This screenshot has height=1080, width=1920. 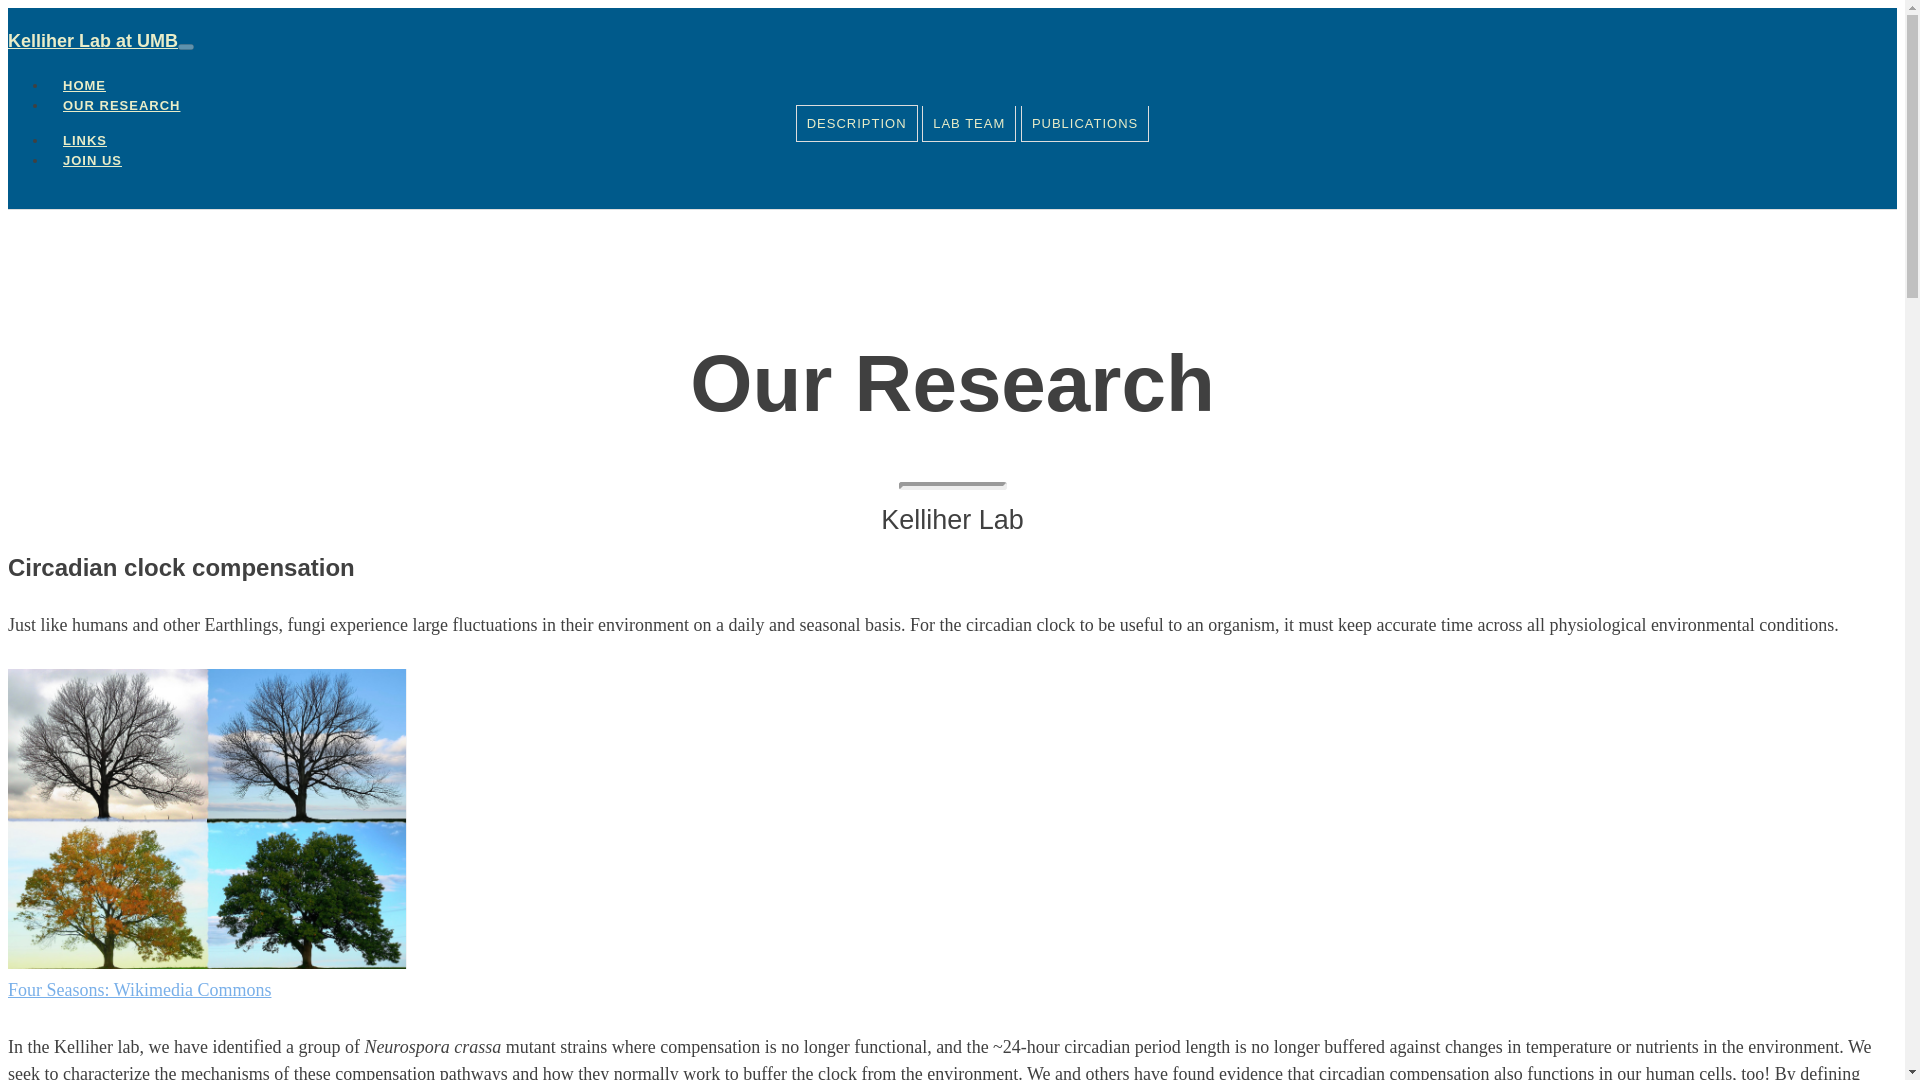 I want to click on LINKS, so click(x=85, y=140).